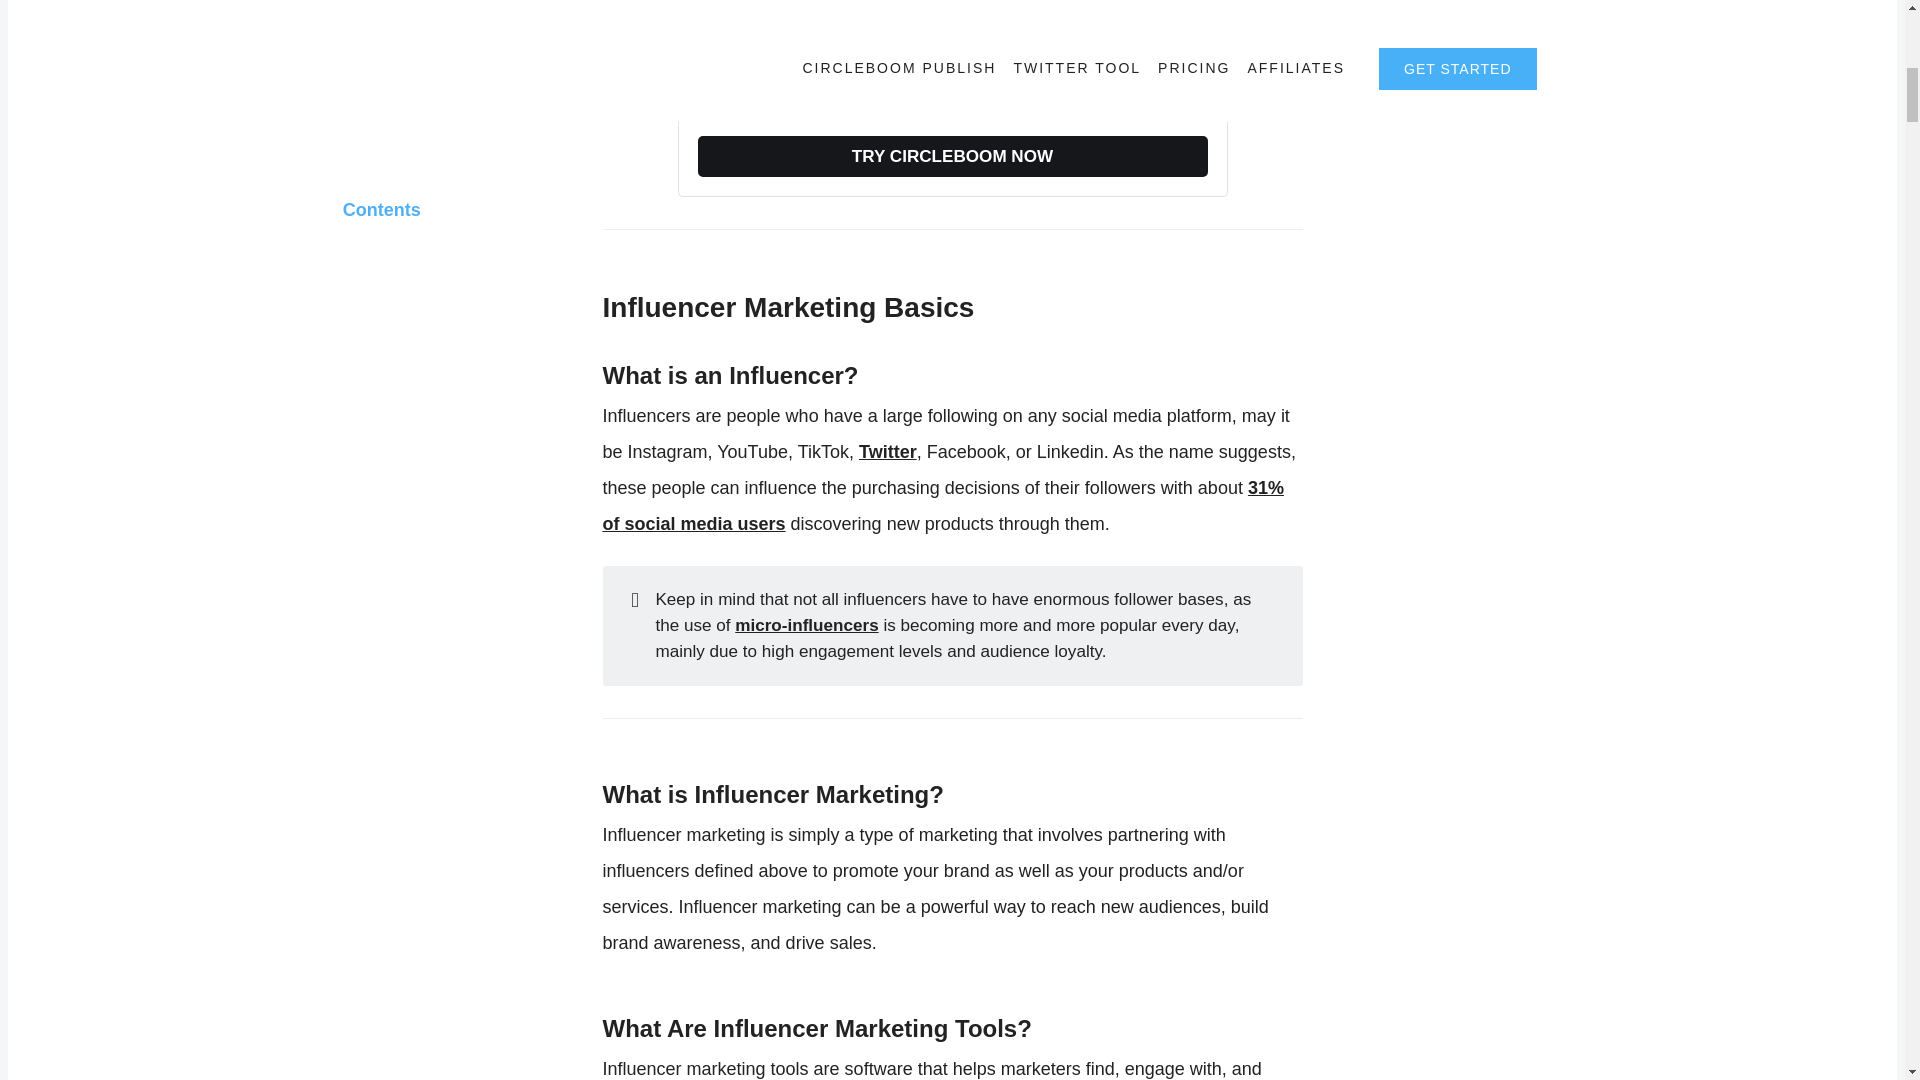 This screenshot has width=1920, height=1080. Describe the element at coordinates (888, 452) in the screenshot. I see `Twitter` at that location.